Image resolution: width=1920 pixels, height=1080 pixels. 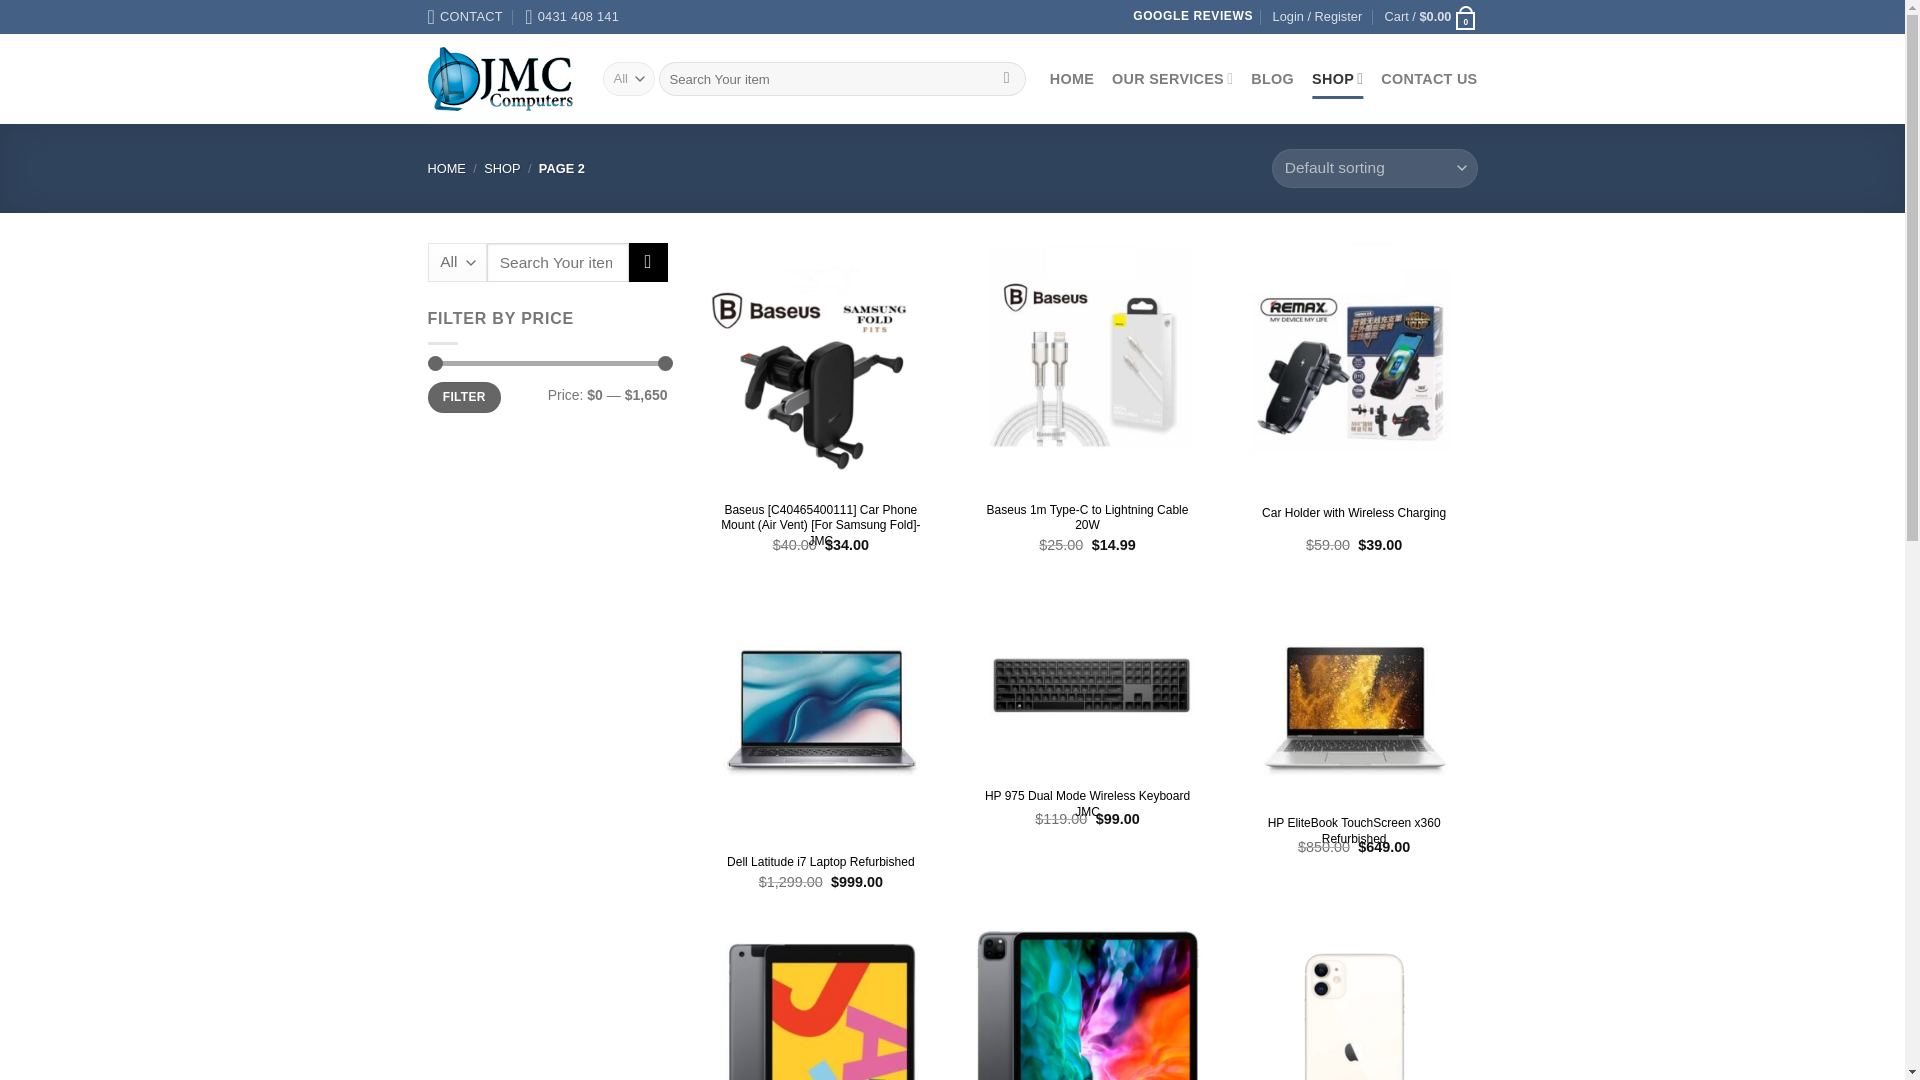 What do you see at coordinates (464, 397) in the screenshot?
I see `FILTER` at bounding box center [464, 397].